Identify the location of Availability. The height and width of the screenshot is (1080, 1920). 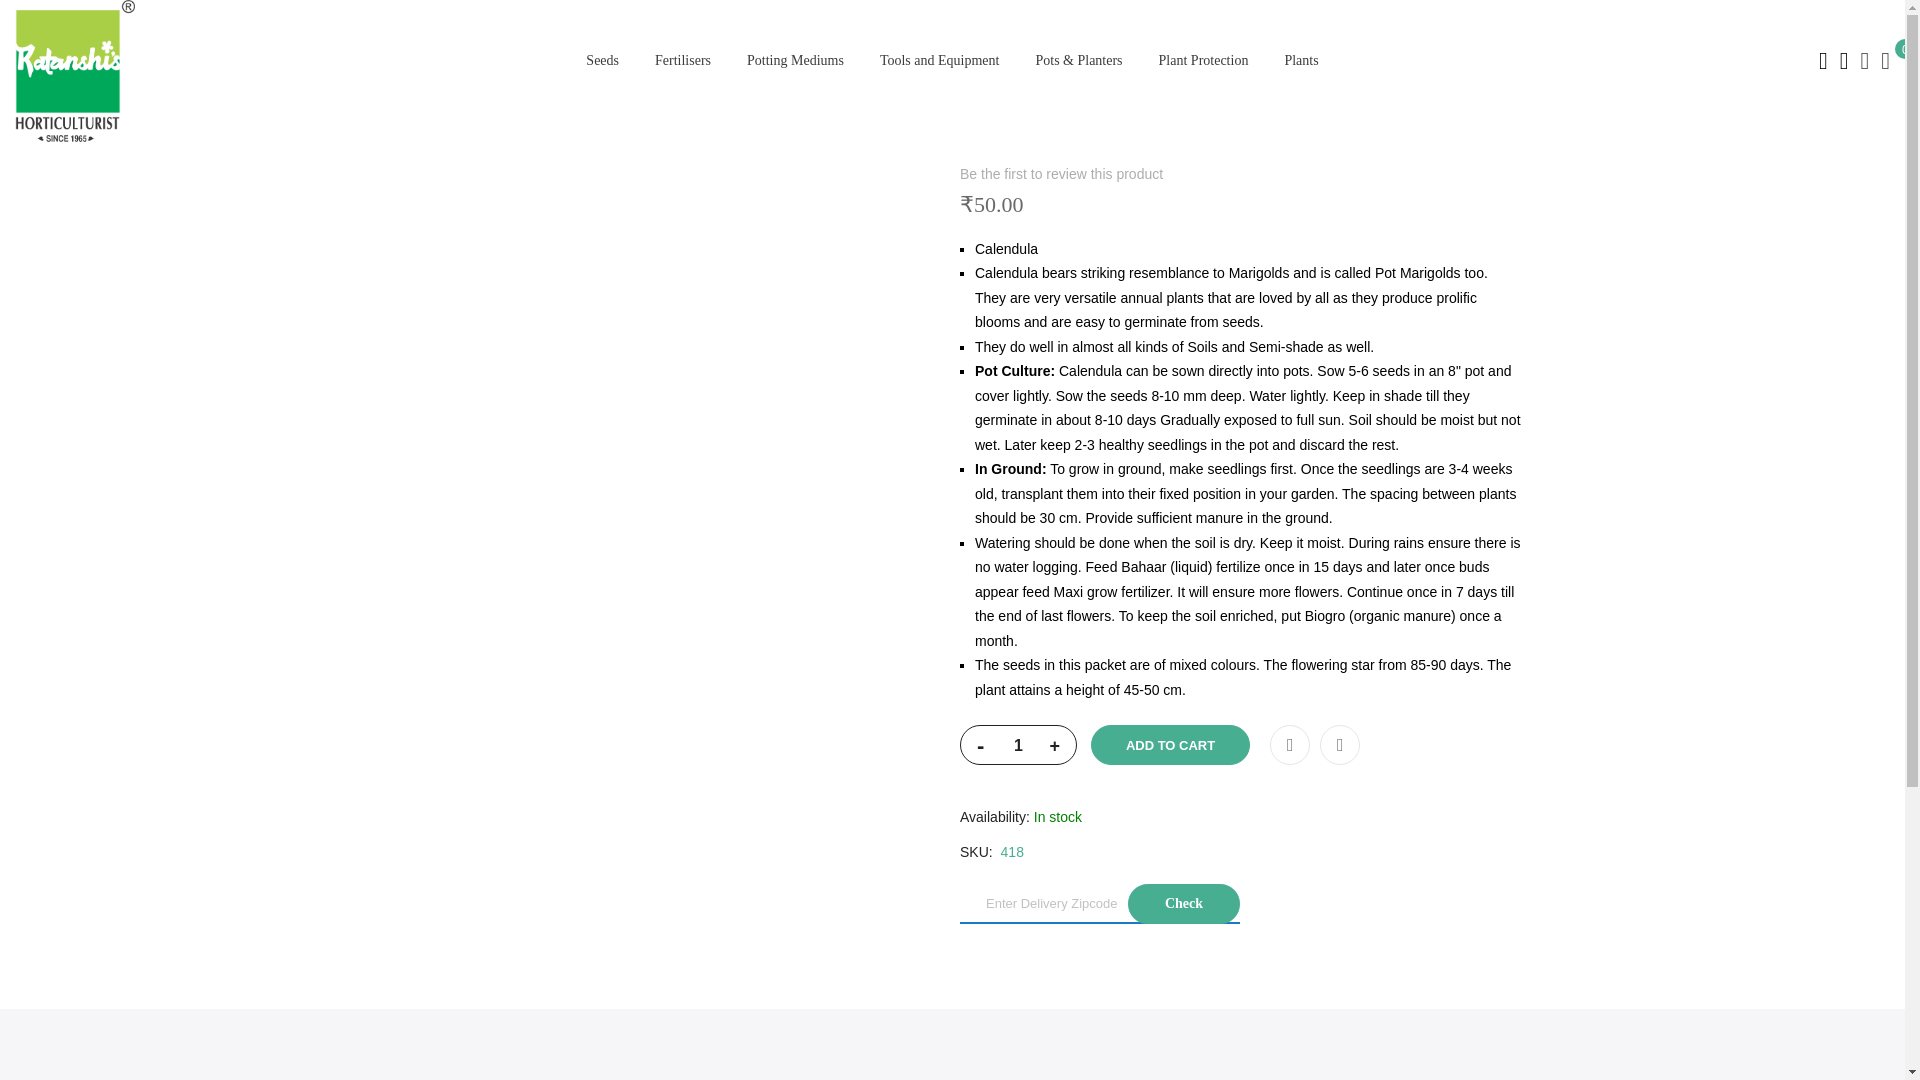
(1241, 817).